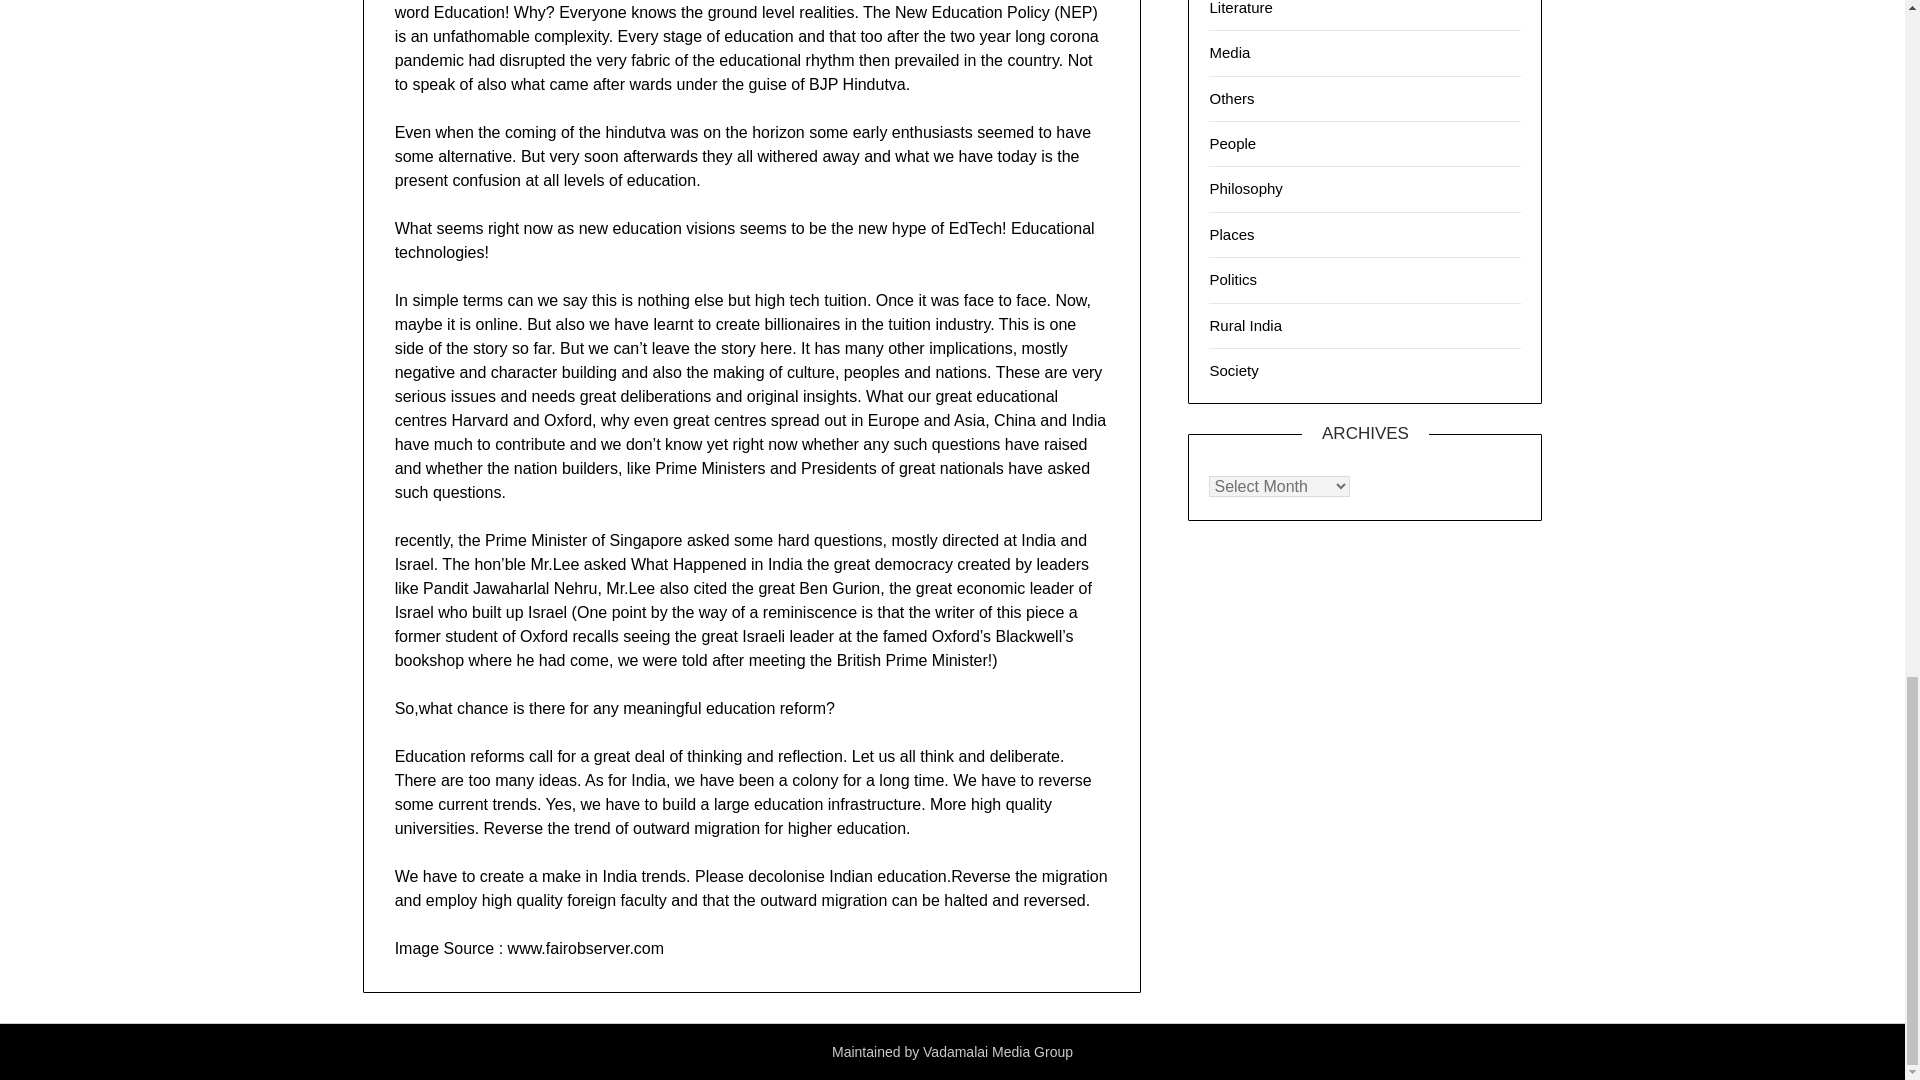 The image size is (1920, 1080). What do you see at coordinates (1231, 234) in the screenshot?
I see `Places` at bounding box center [1231, 234].